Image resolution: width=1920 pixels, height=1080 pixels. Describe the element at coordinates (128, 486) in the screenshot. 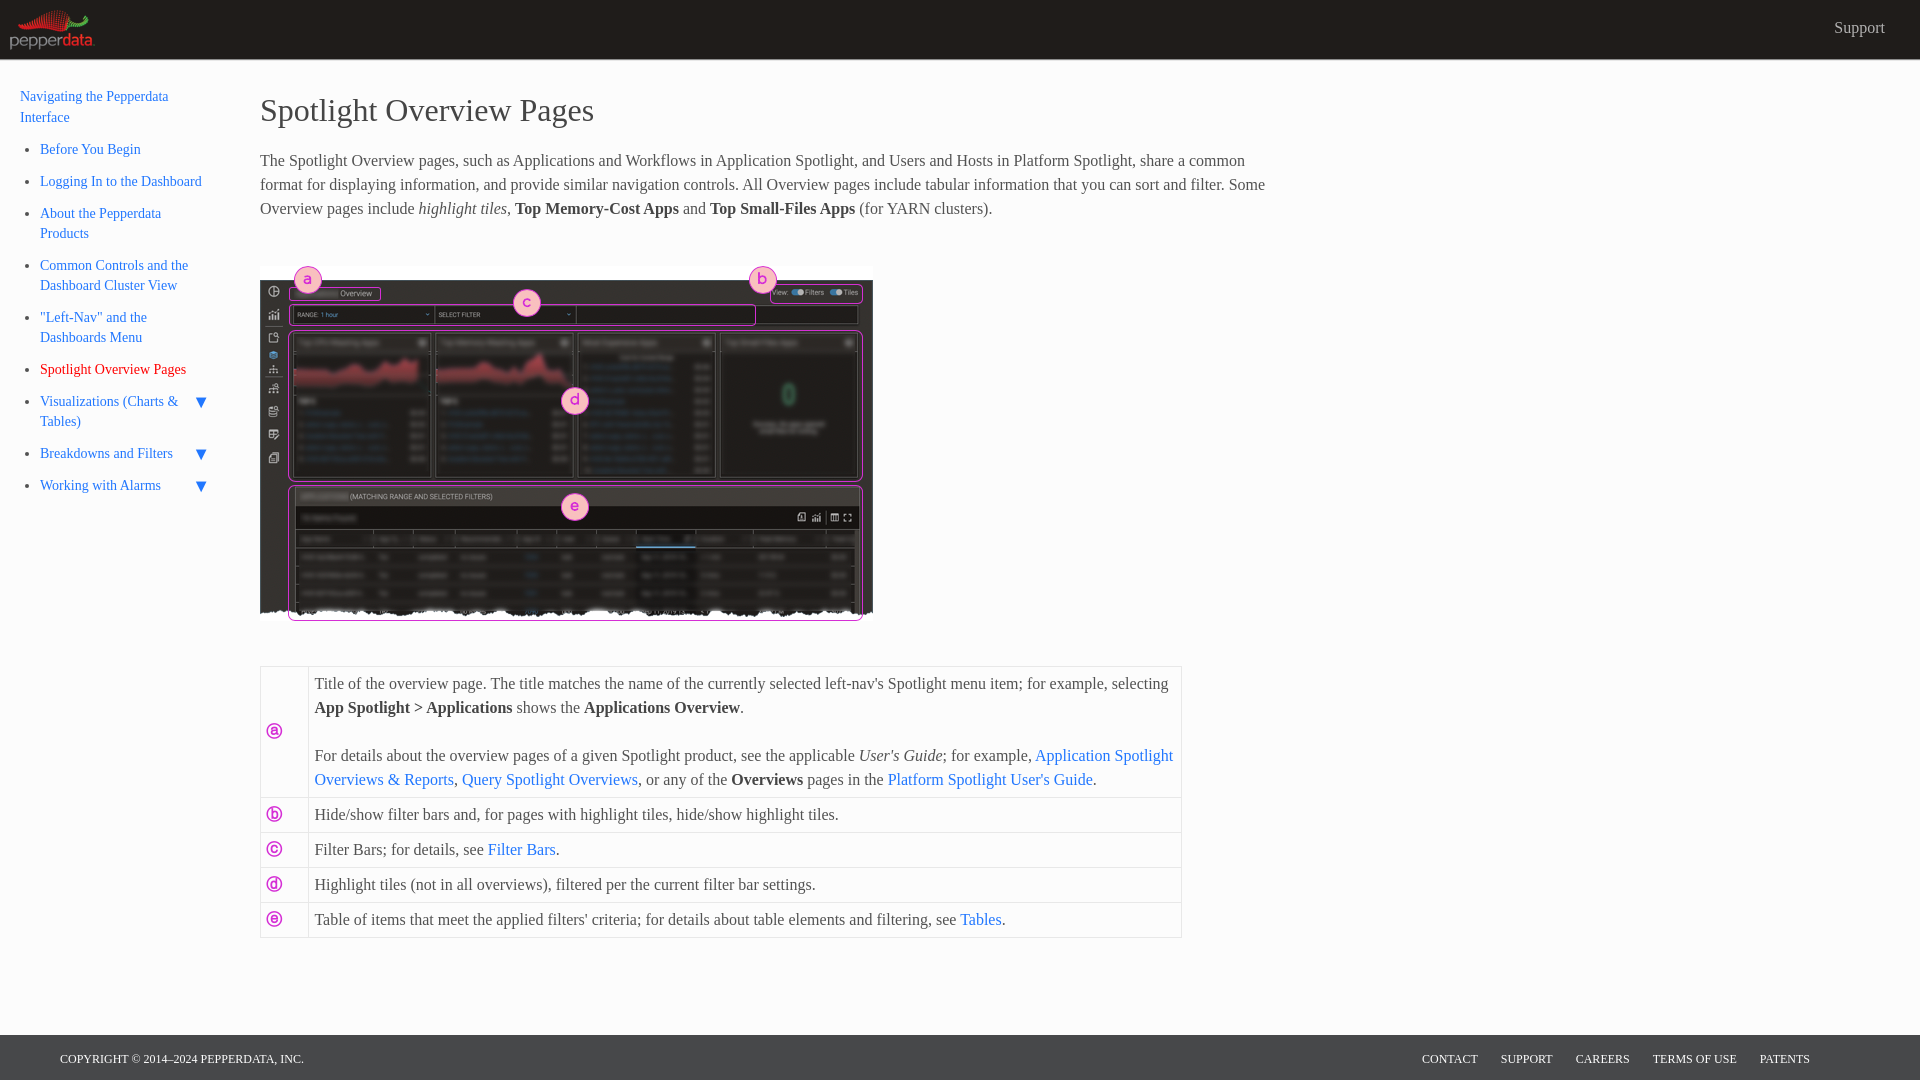

I see `Working with Alarms` at that location.